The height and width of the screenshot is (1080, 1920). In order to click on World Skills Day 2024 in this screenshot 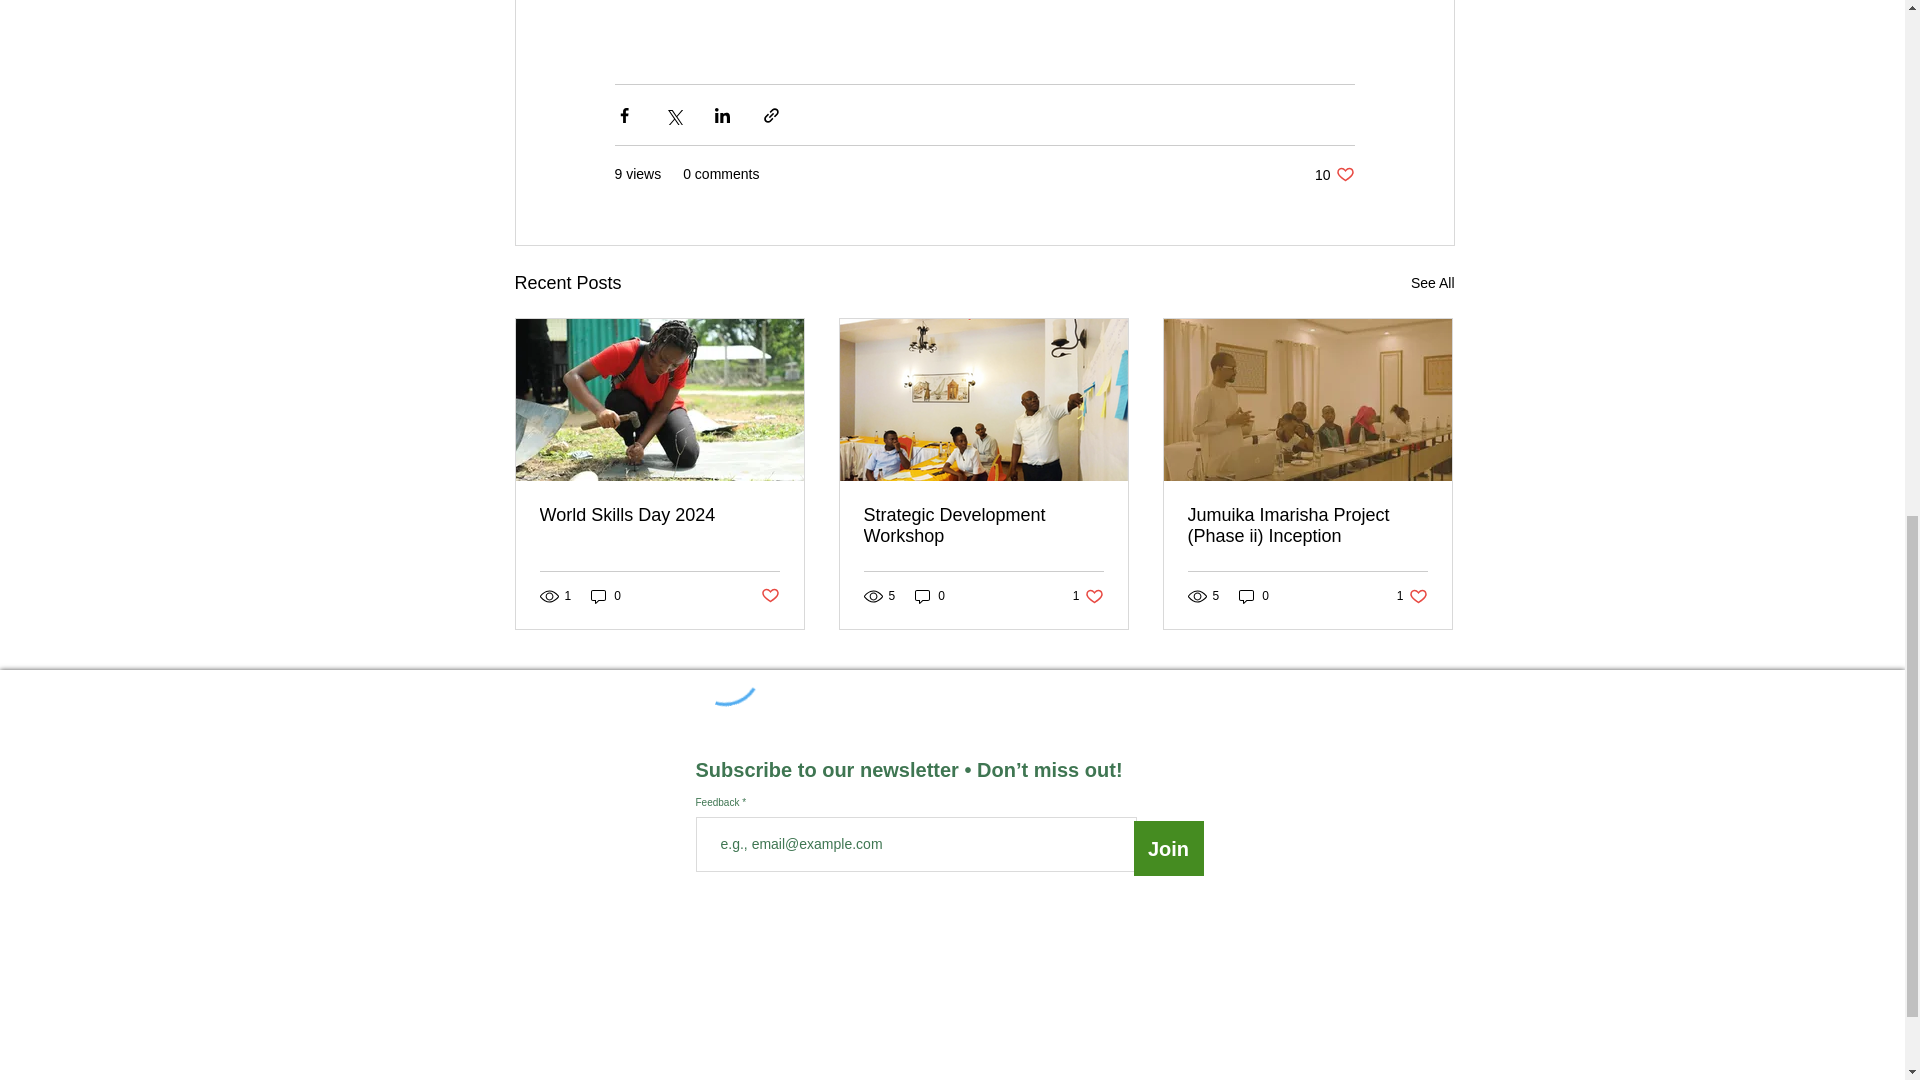, I will do `click(659, 515)`.